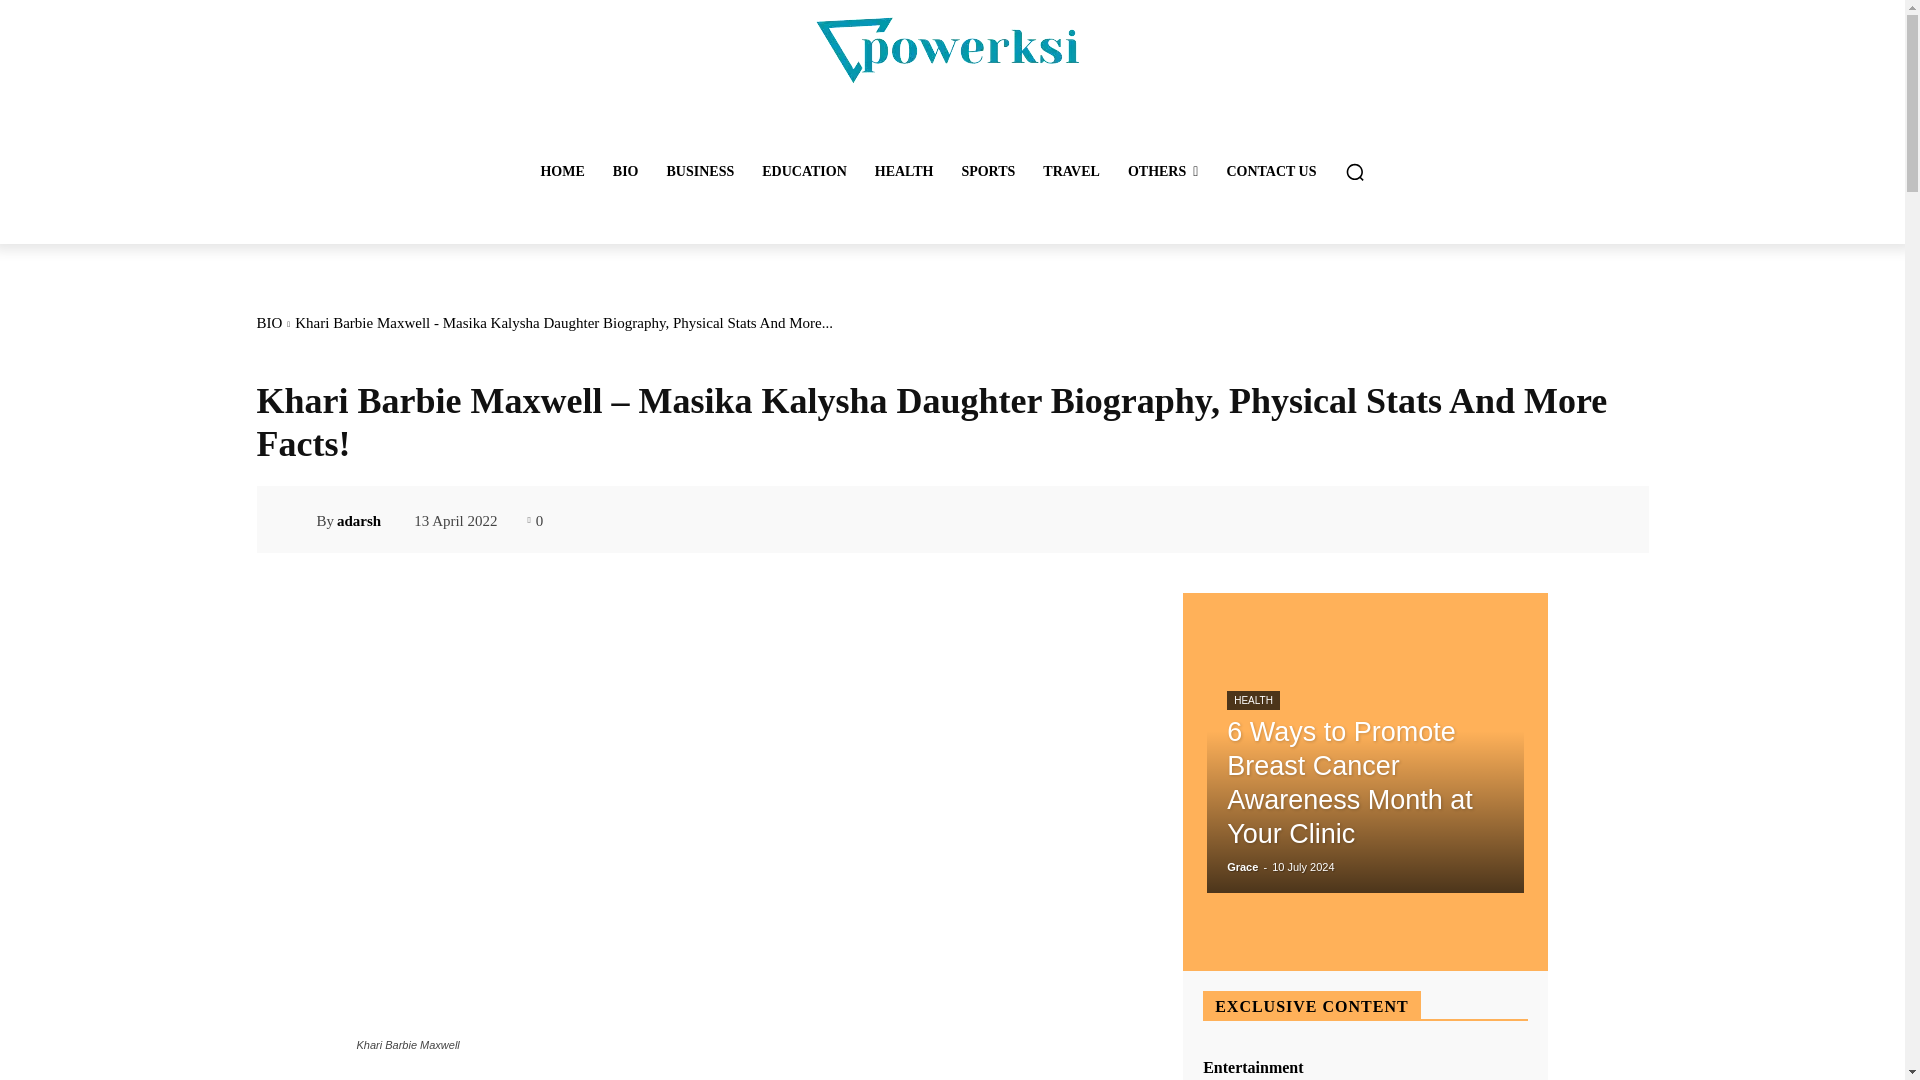 The image size is (1920, 1080). What do you see at coordinates (298, 520) in the screenshot?
I see `adarsh` at bounding box center [298, 520].